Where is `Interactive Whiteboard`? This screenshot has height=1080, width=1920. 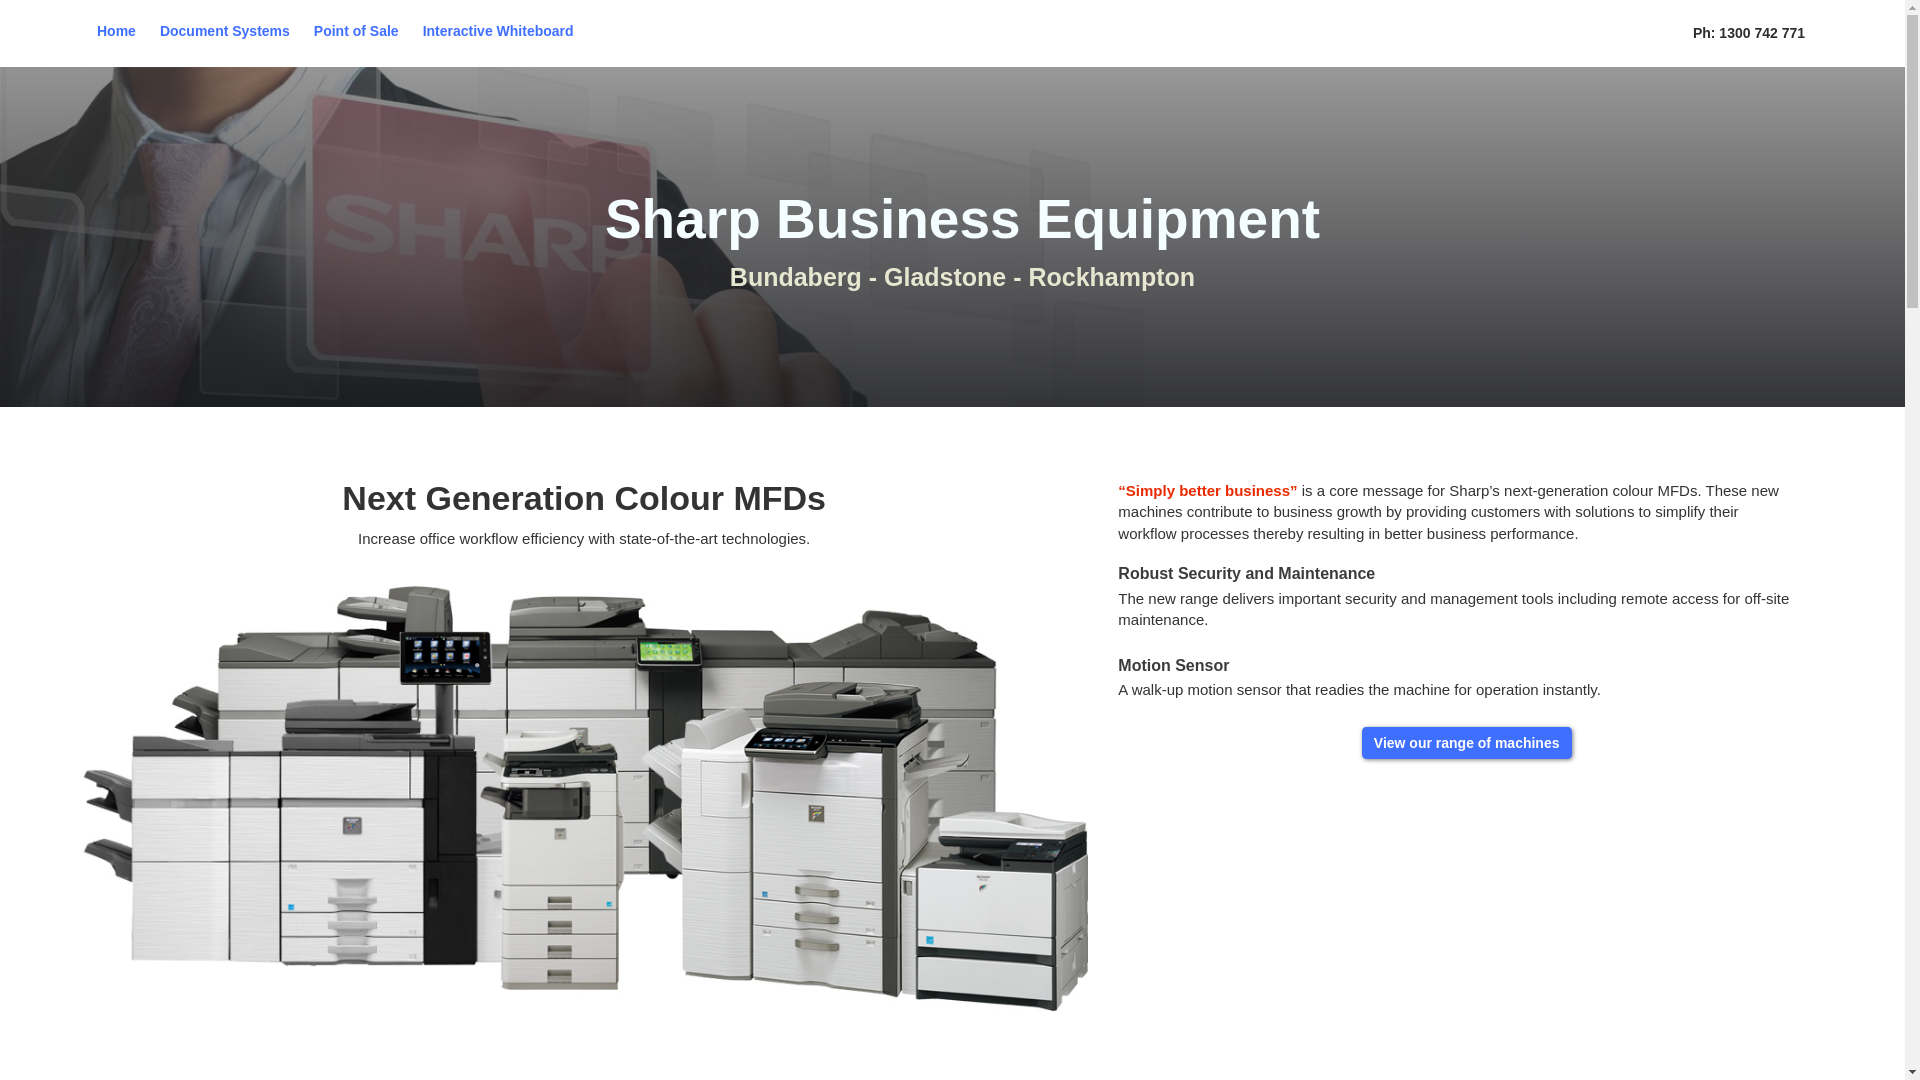
Interactive Whiteboard is located at coordinates (498, 31).